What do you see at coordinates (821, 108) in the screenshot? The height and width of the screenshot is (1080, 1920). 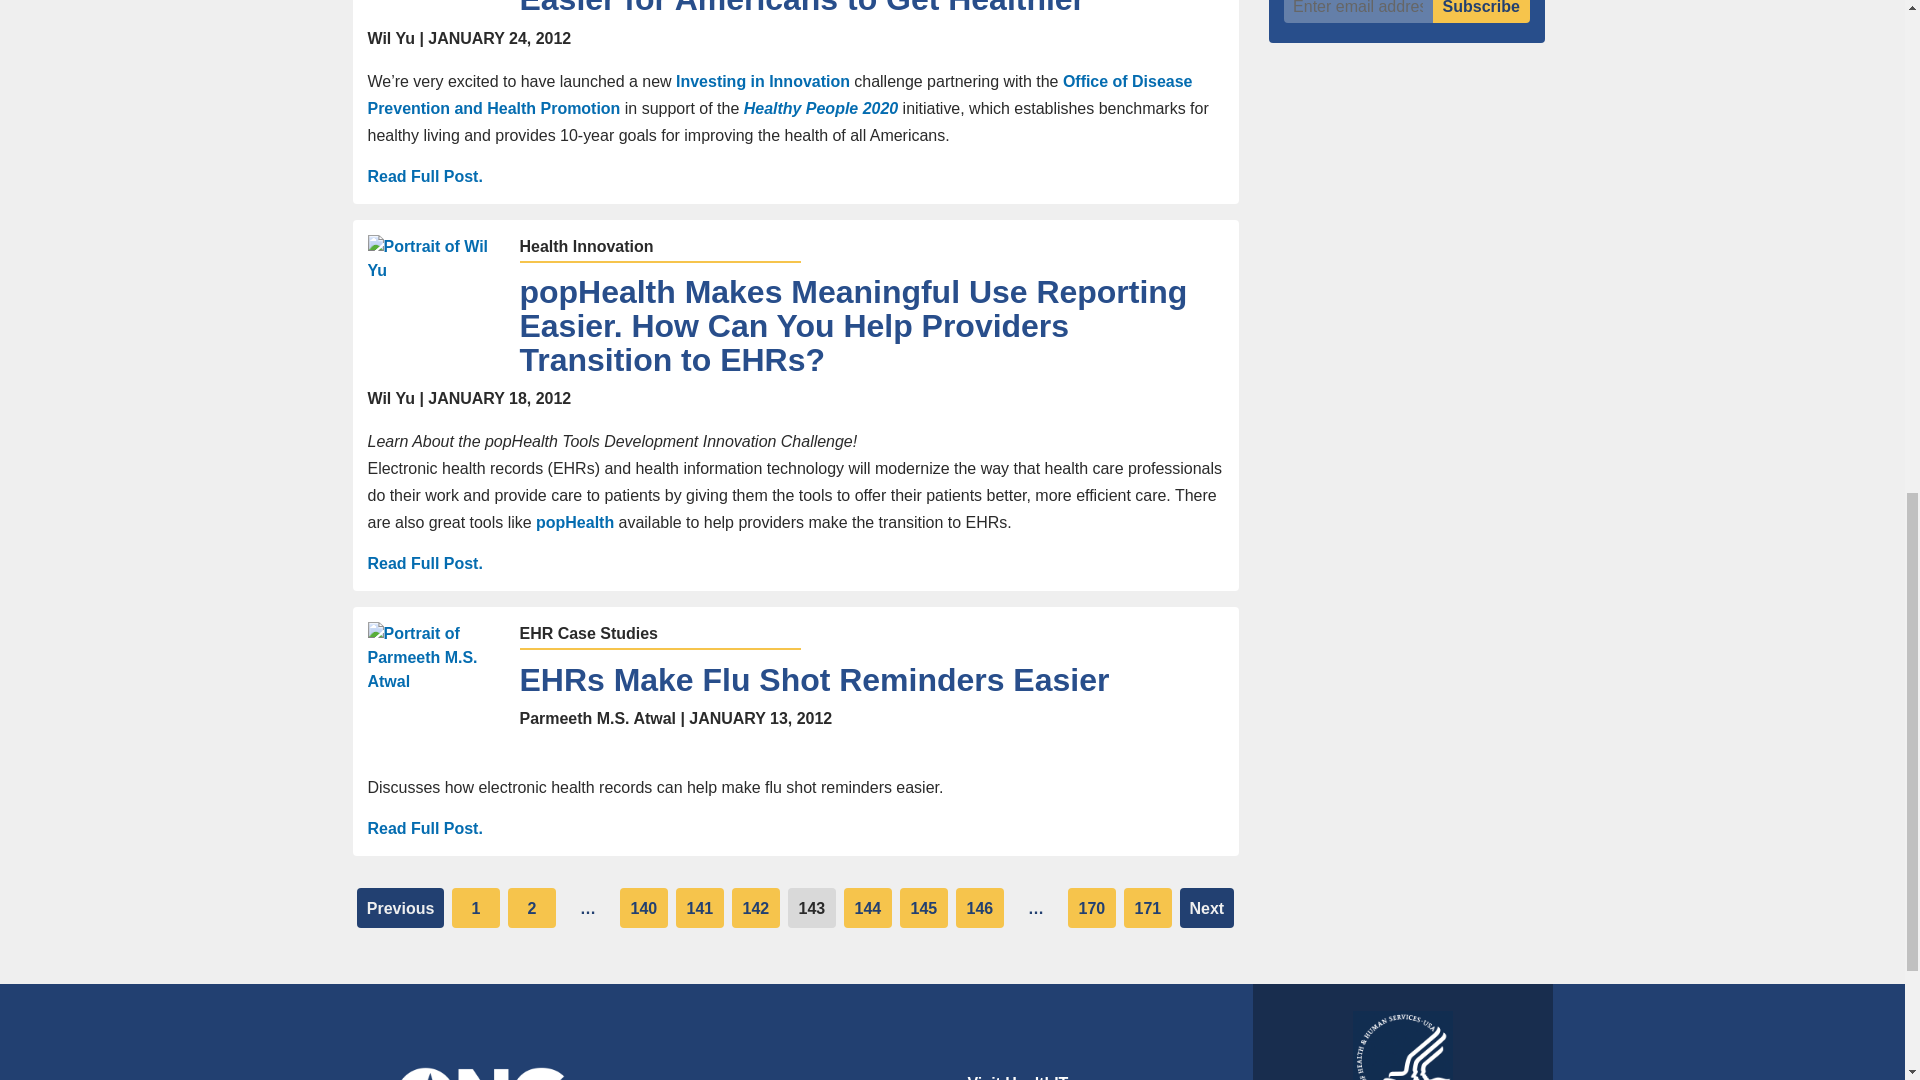 I see `Healthy People 2020` at bounding box center [821, 108].